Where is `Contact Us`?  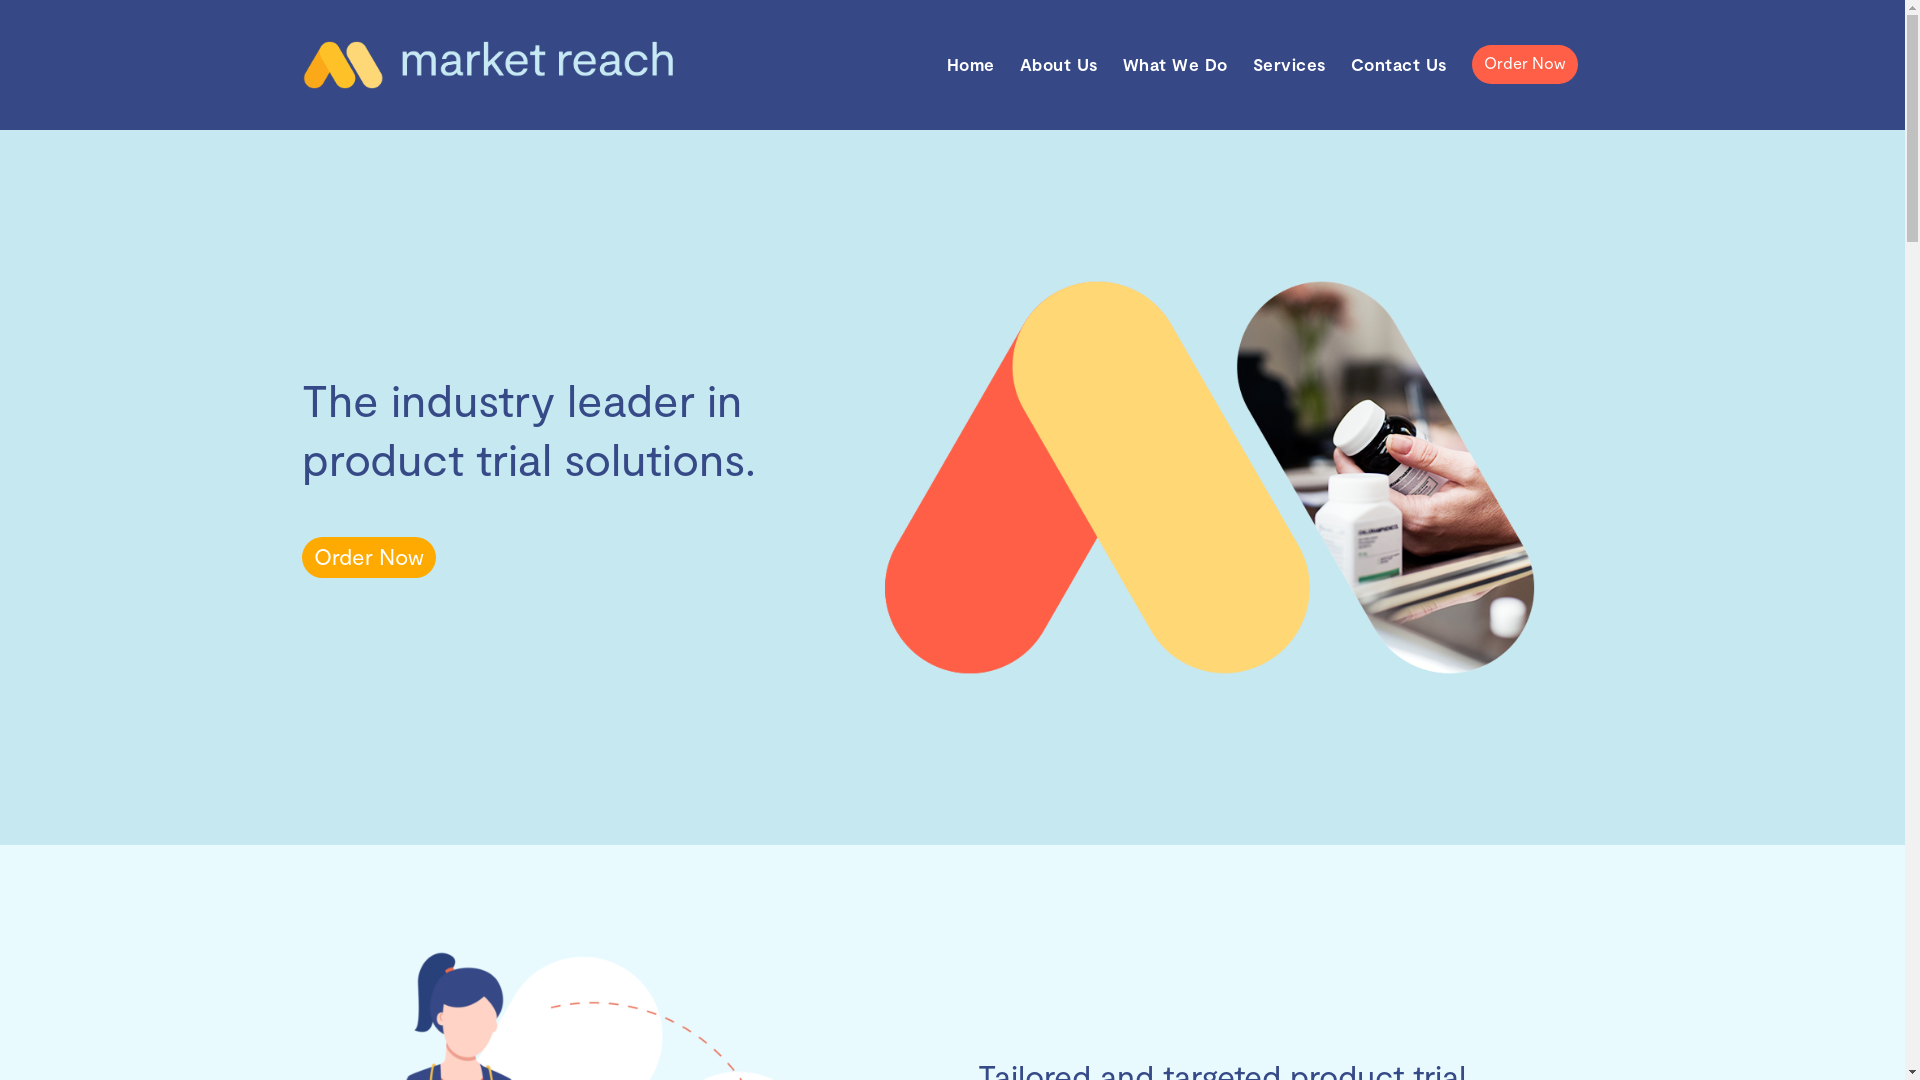 Contact Us is located at coordinates (1398, 64).